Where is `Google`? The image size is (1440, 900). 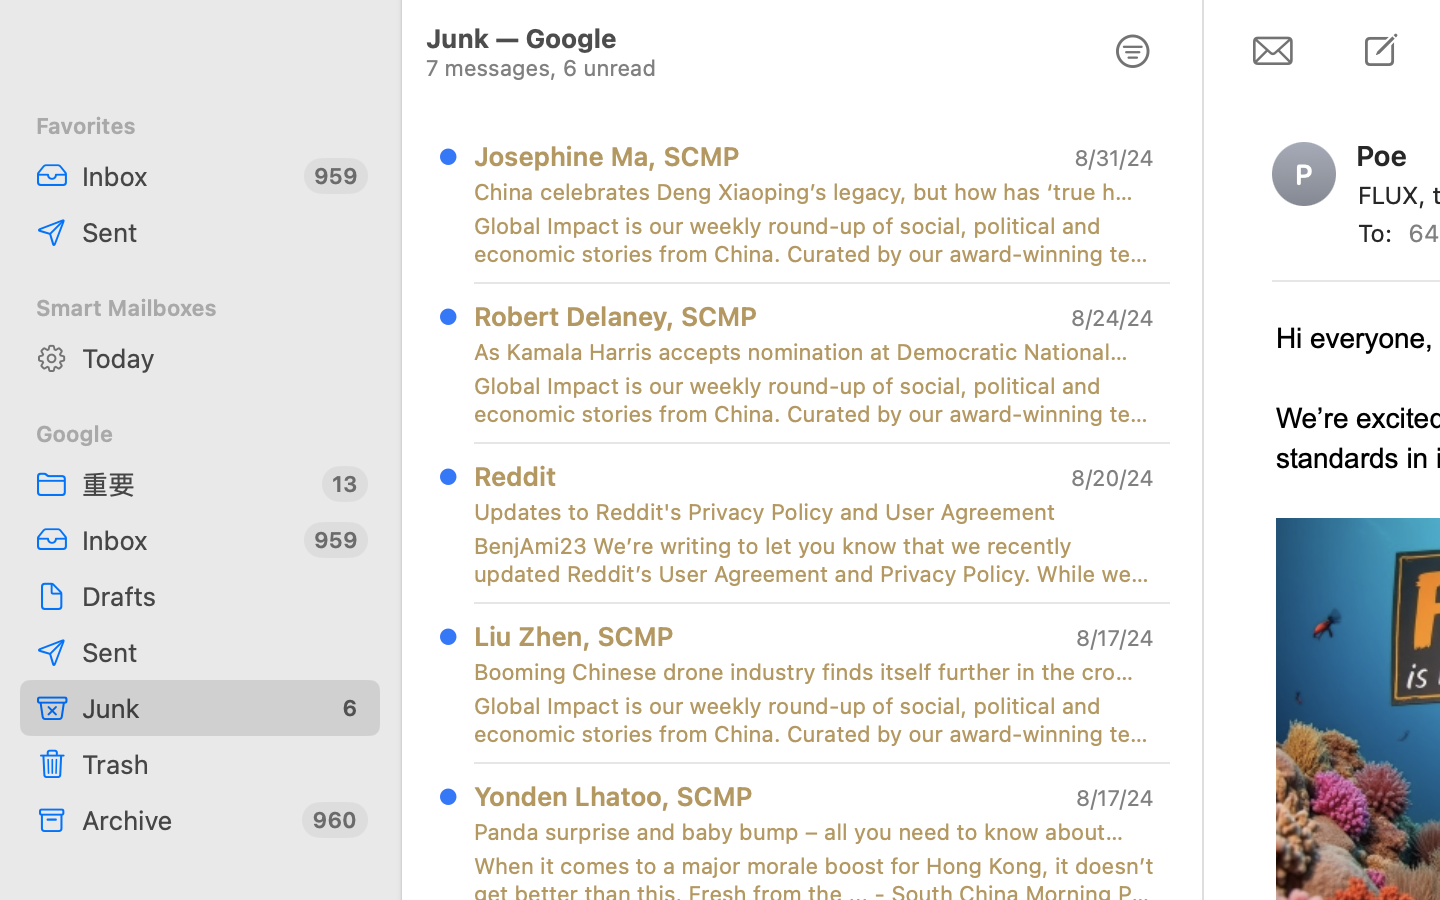
Google is located at coordinates (200, 434).